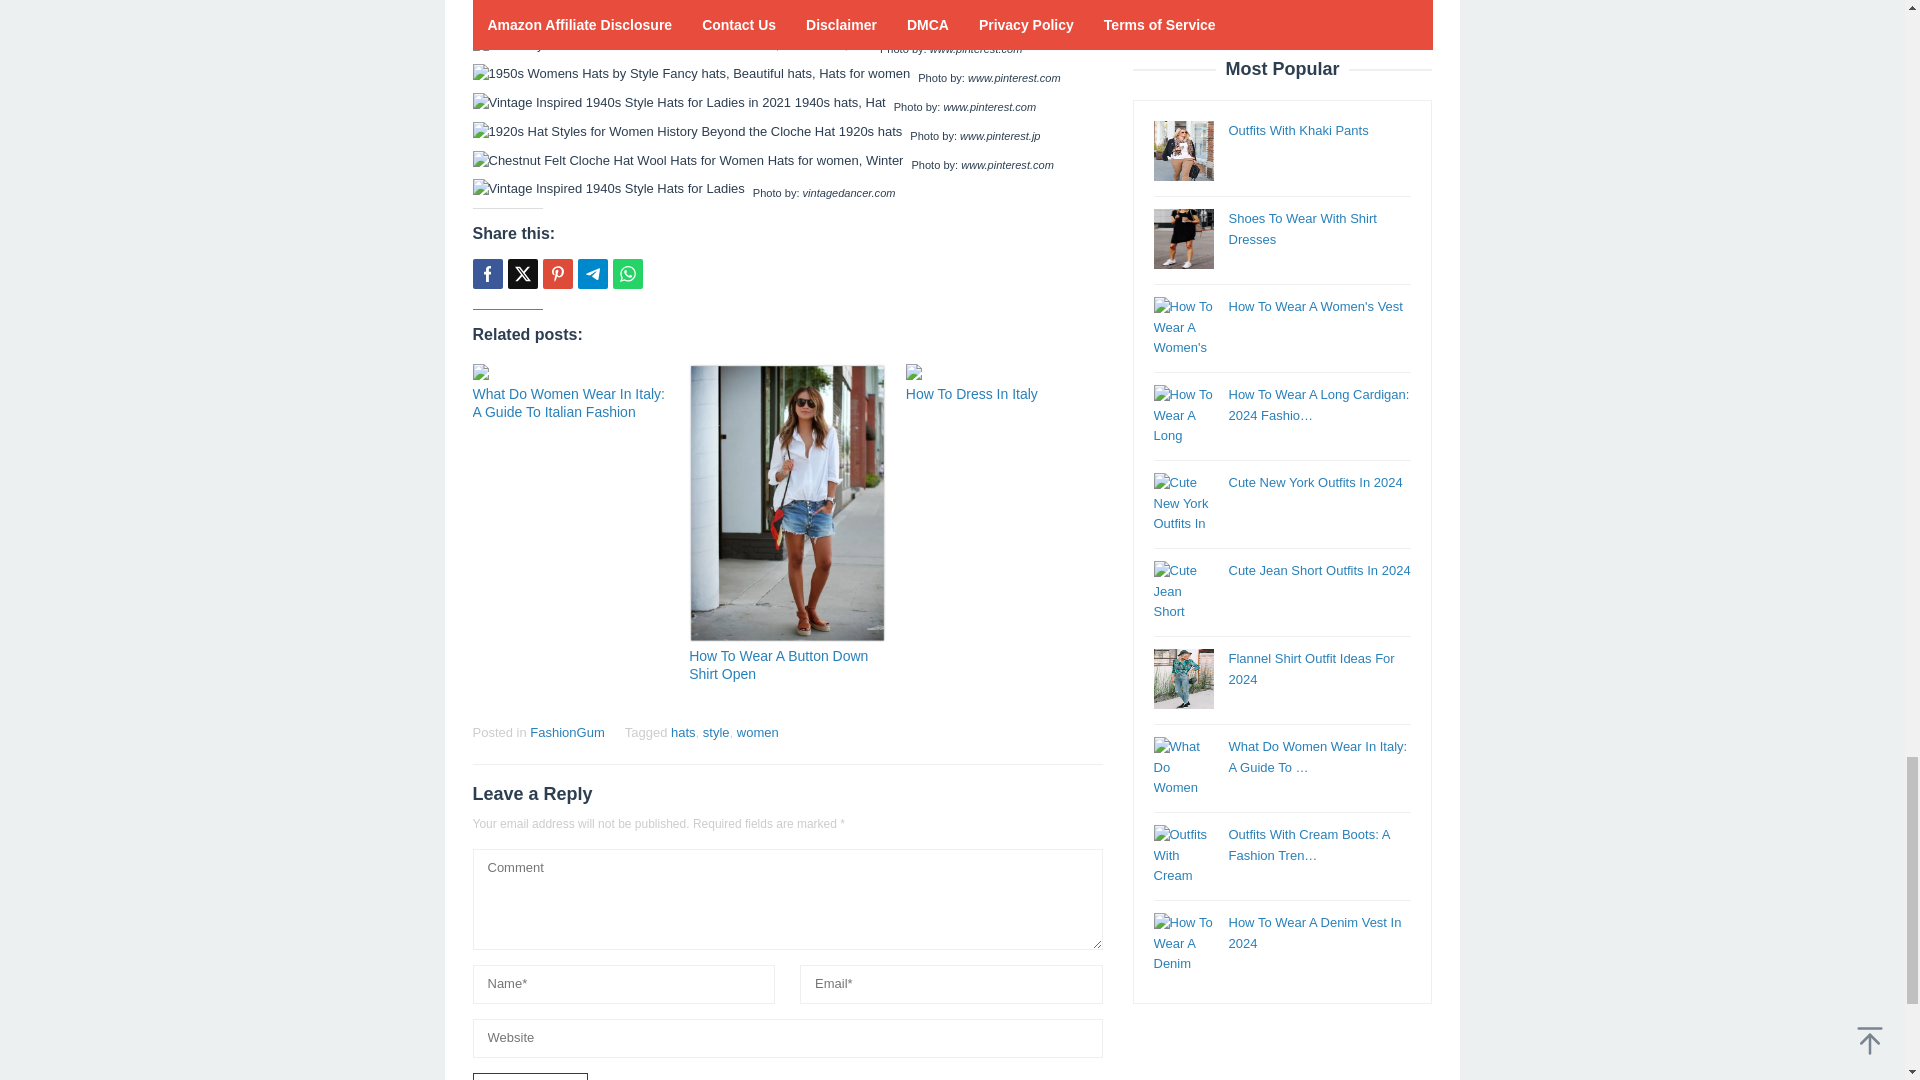 The width and height of the screenshot is (1920, 1080). What do you see at coordinates (778, 664) in the screenshot?
I see `How To Wear A Button Down Shirt Open` at bounding box center [778, 664].